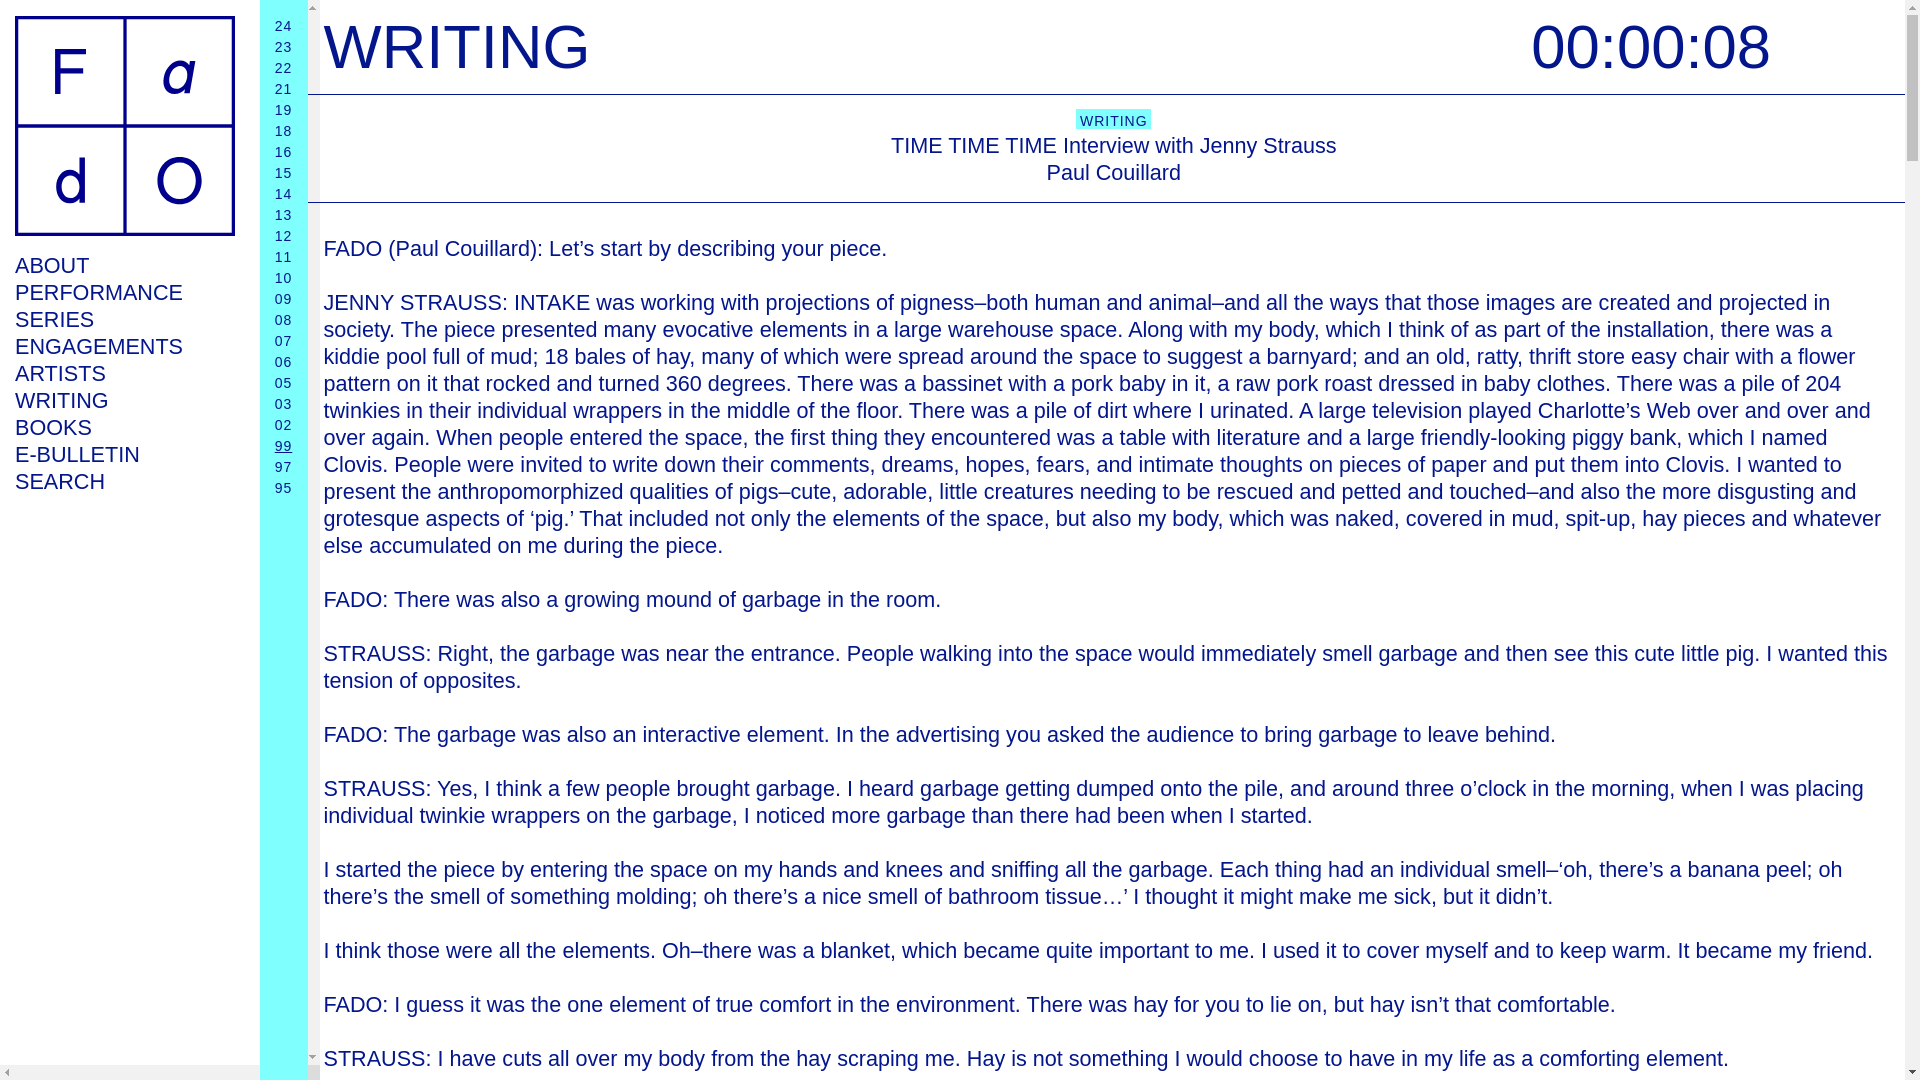  What do you see at coordinates (124, 454) in the screenshot?
I see `E-BULLETIN` at bounding box center [124, 454].